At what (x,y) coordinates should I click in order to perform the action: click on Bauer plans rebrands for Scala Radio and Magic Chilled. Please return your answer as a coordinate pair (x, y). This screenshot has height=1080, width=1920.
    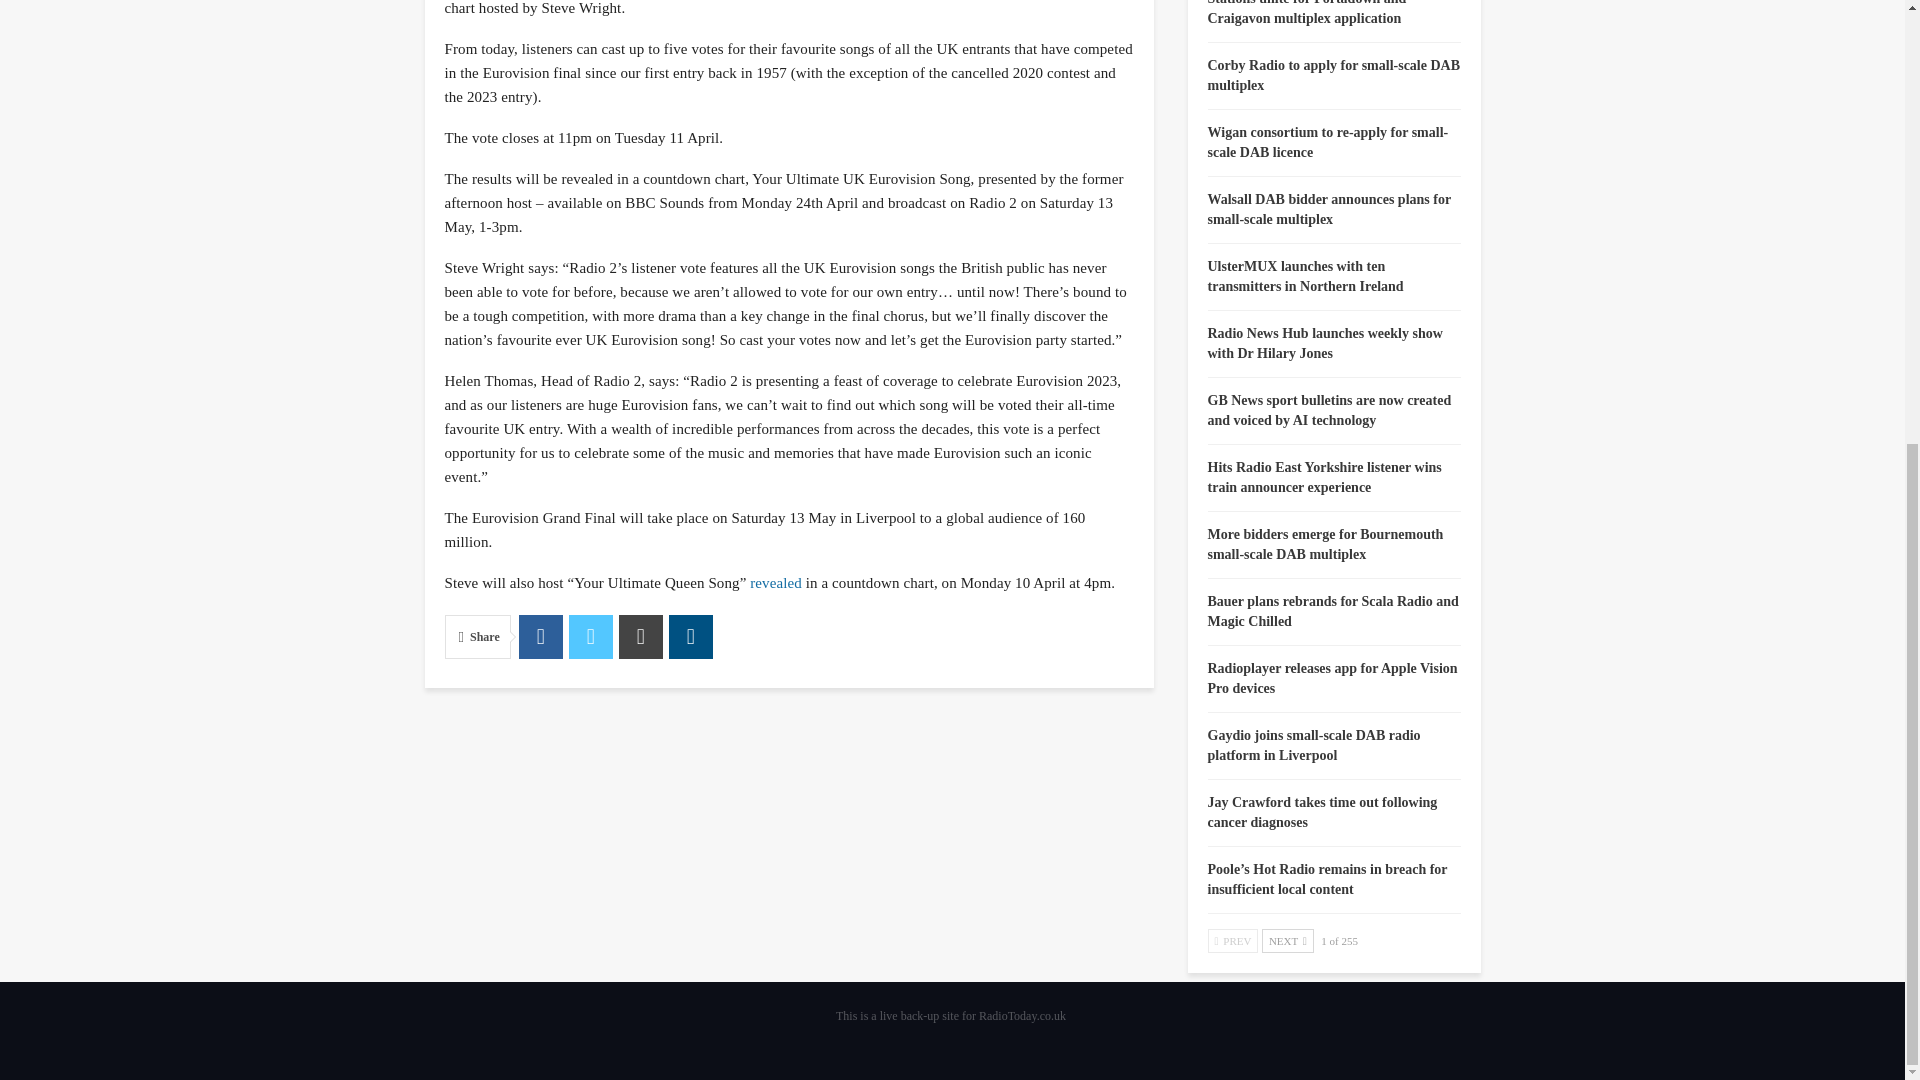
    Looking at the image, I should click on (1333, 611).